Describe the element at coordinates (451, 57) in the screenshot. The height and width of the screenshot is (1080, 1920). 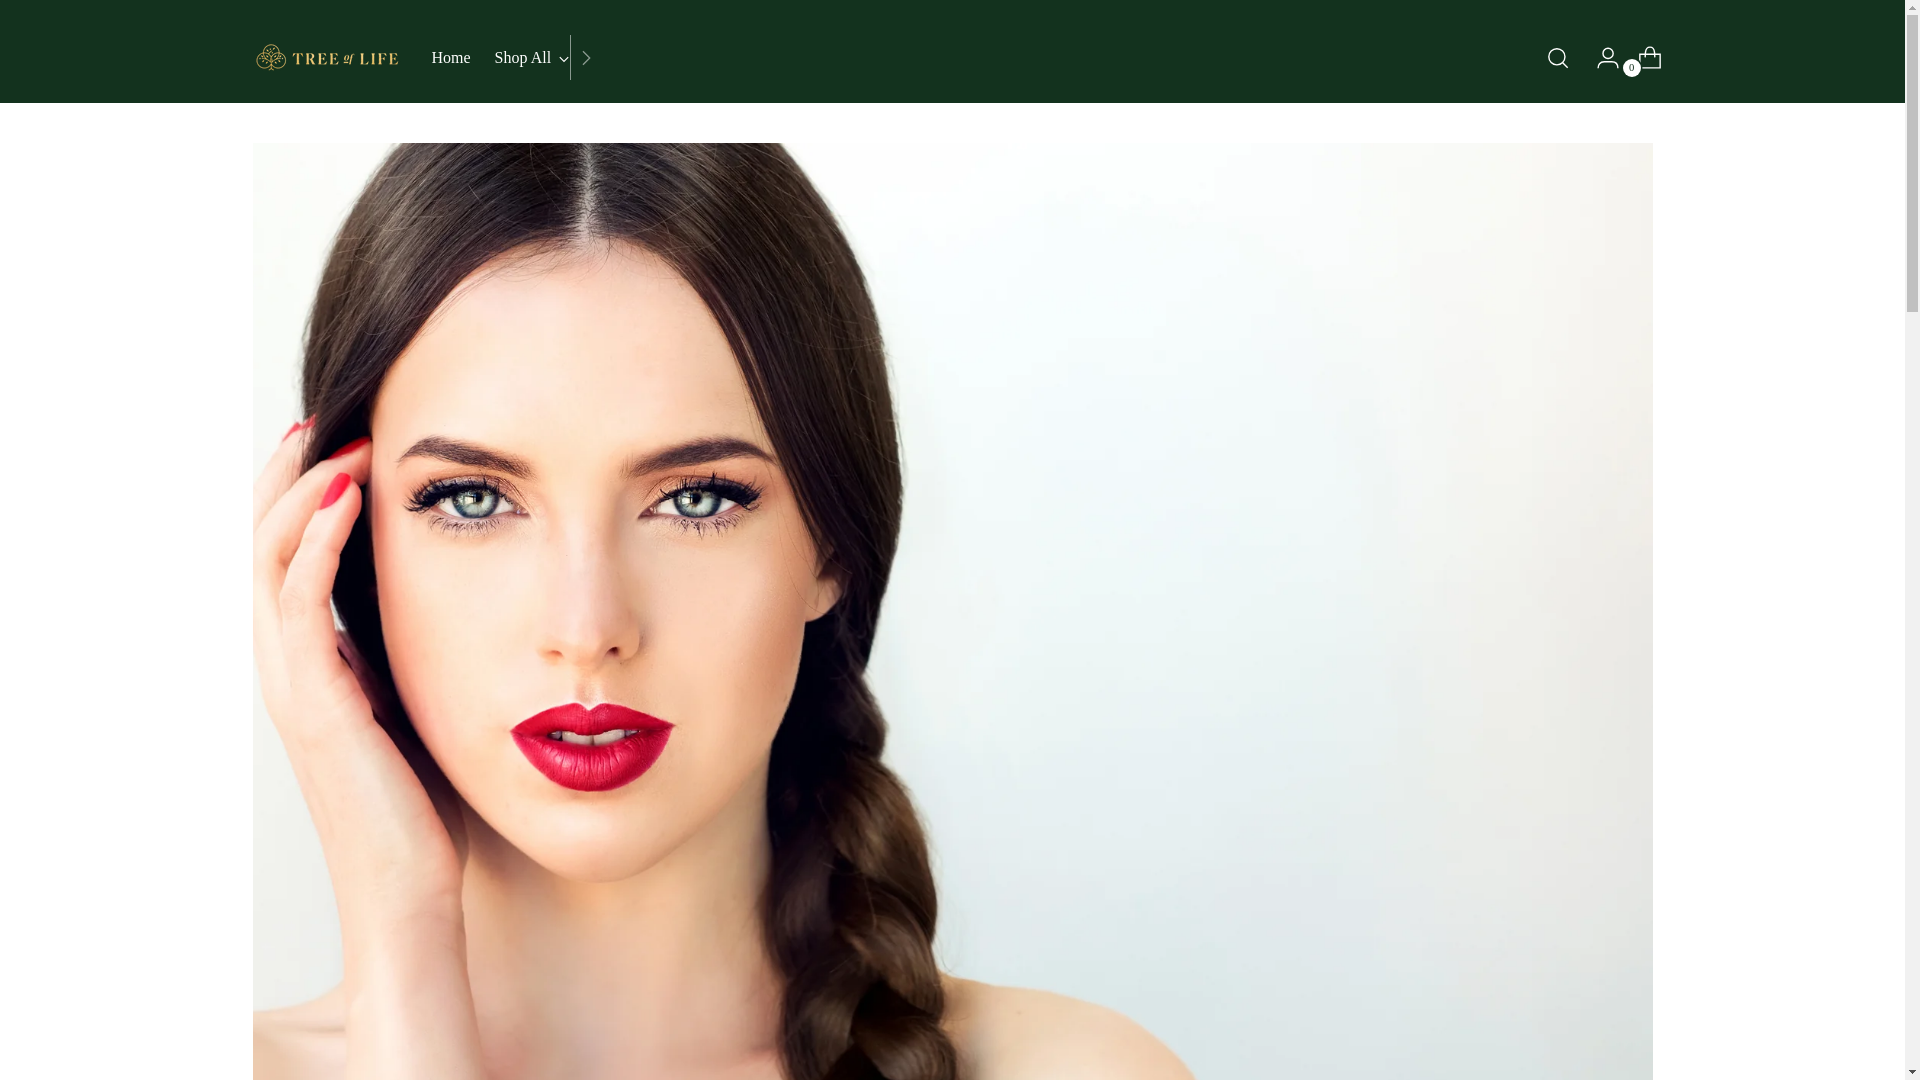
I see `Home` at that location.